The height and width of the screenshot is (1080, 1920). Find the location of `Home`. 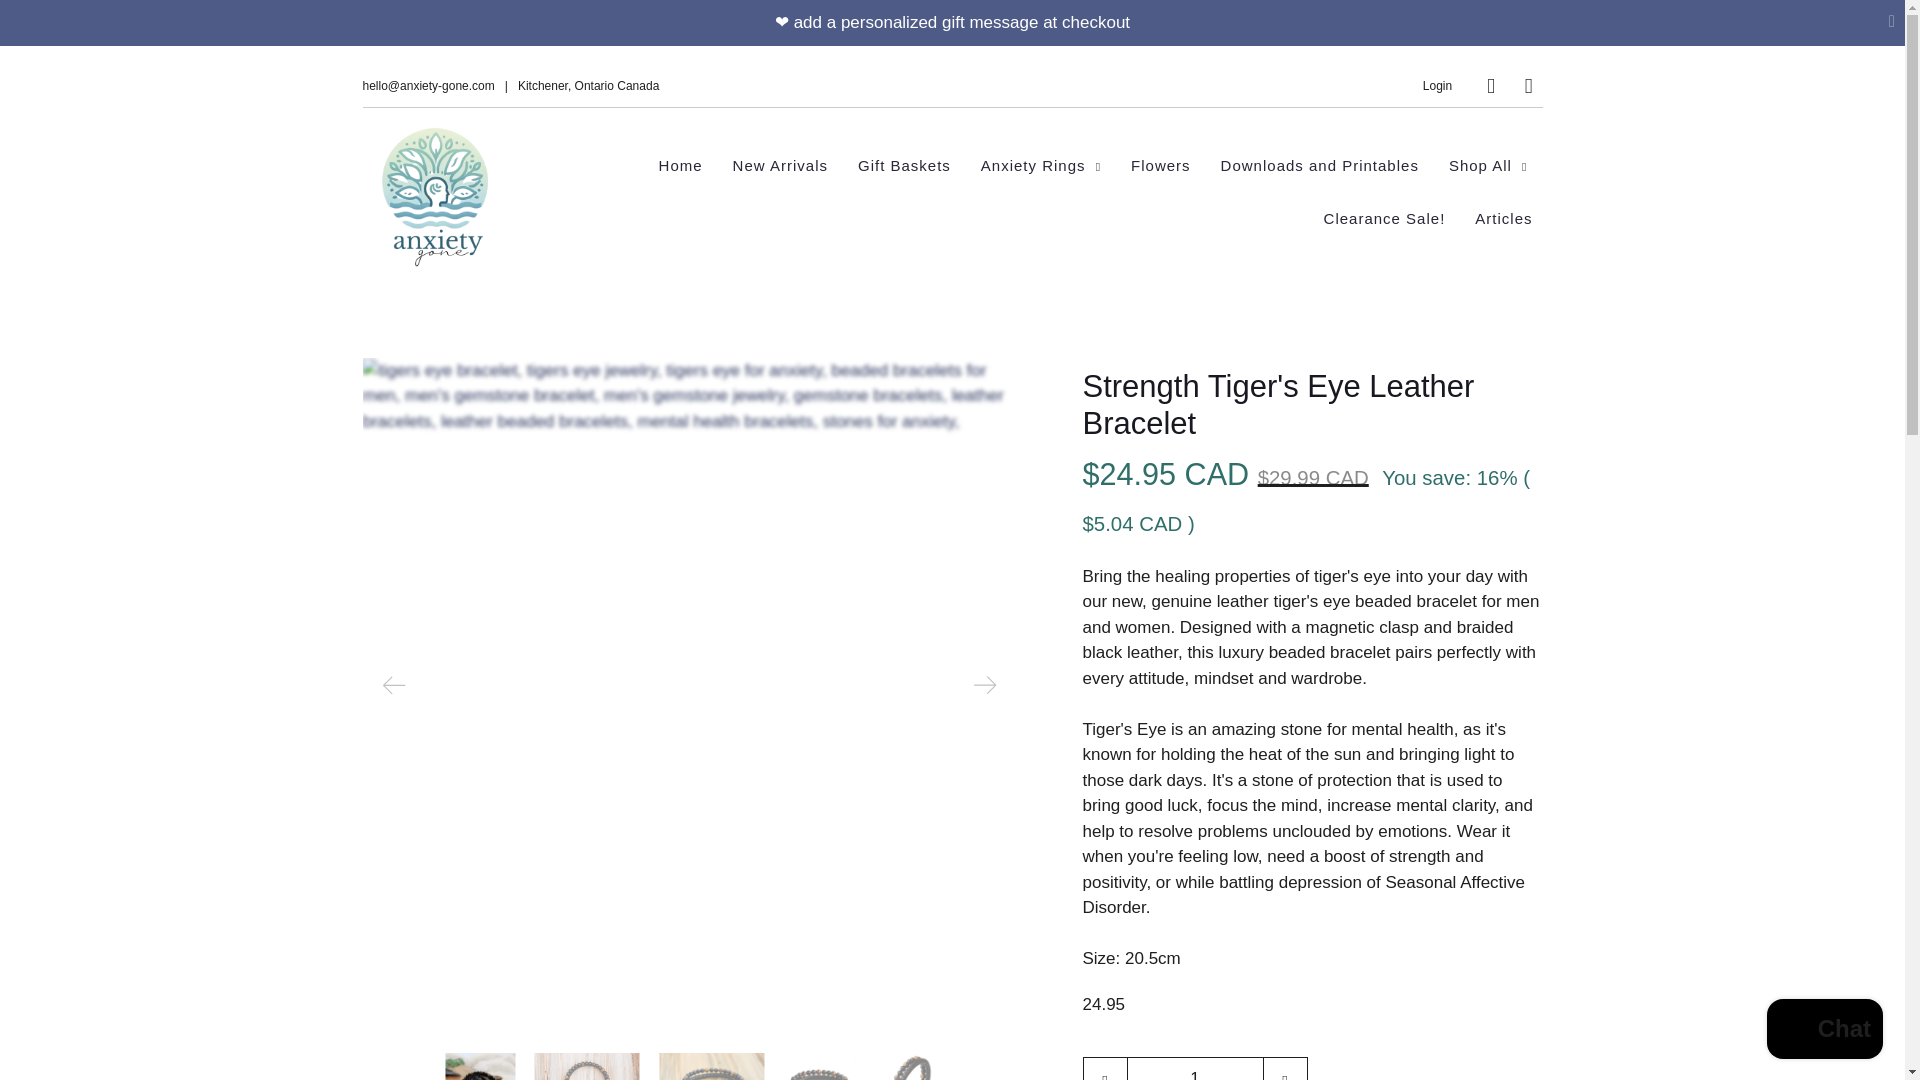

Home is located at coordinates (680, 166).